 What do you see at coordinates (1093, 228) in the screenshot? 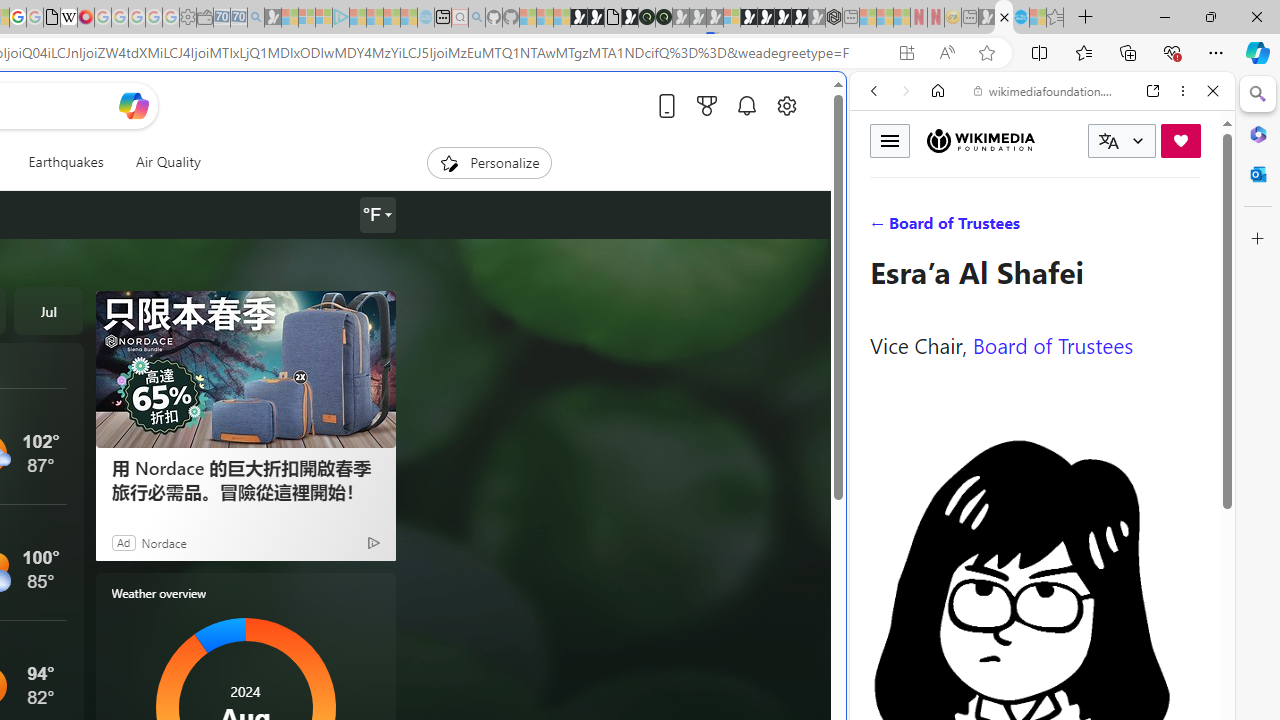
I see `Search Filter, Search Tools` at bounding box center [1093, 228].